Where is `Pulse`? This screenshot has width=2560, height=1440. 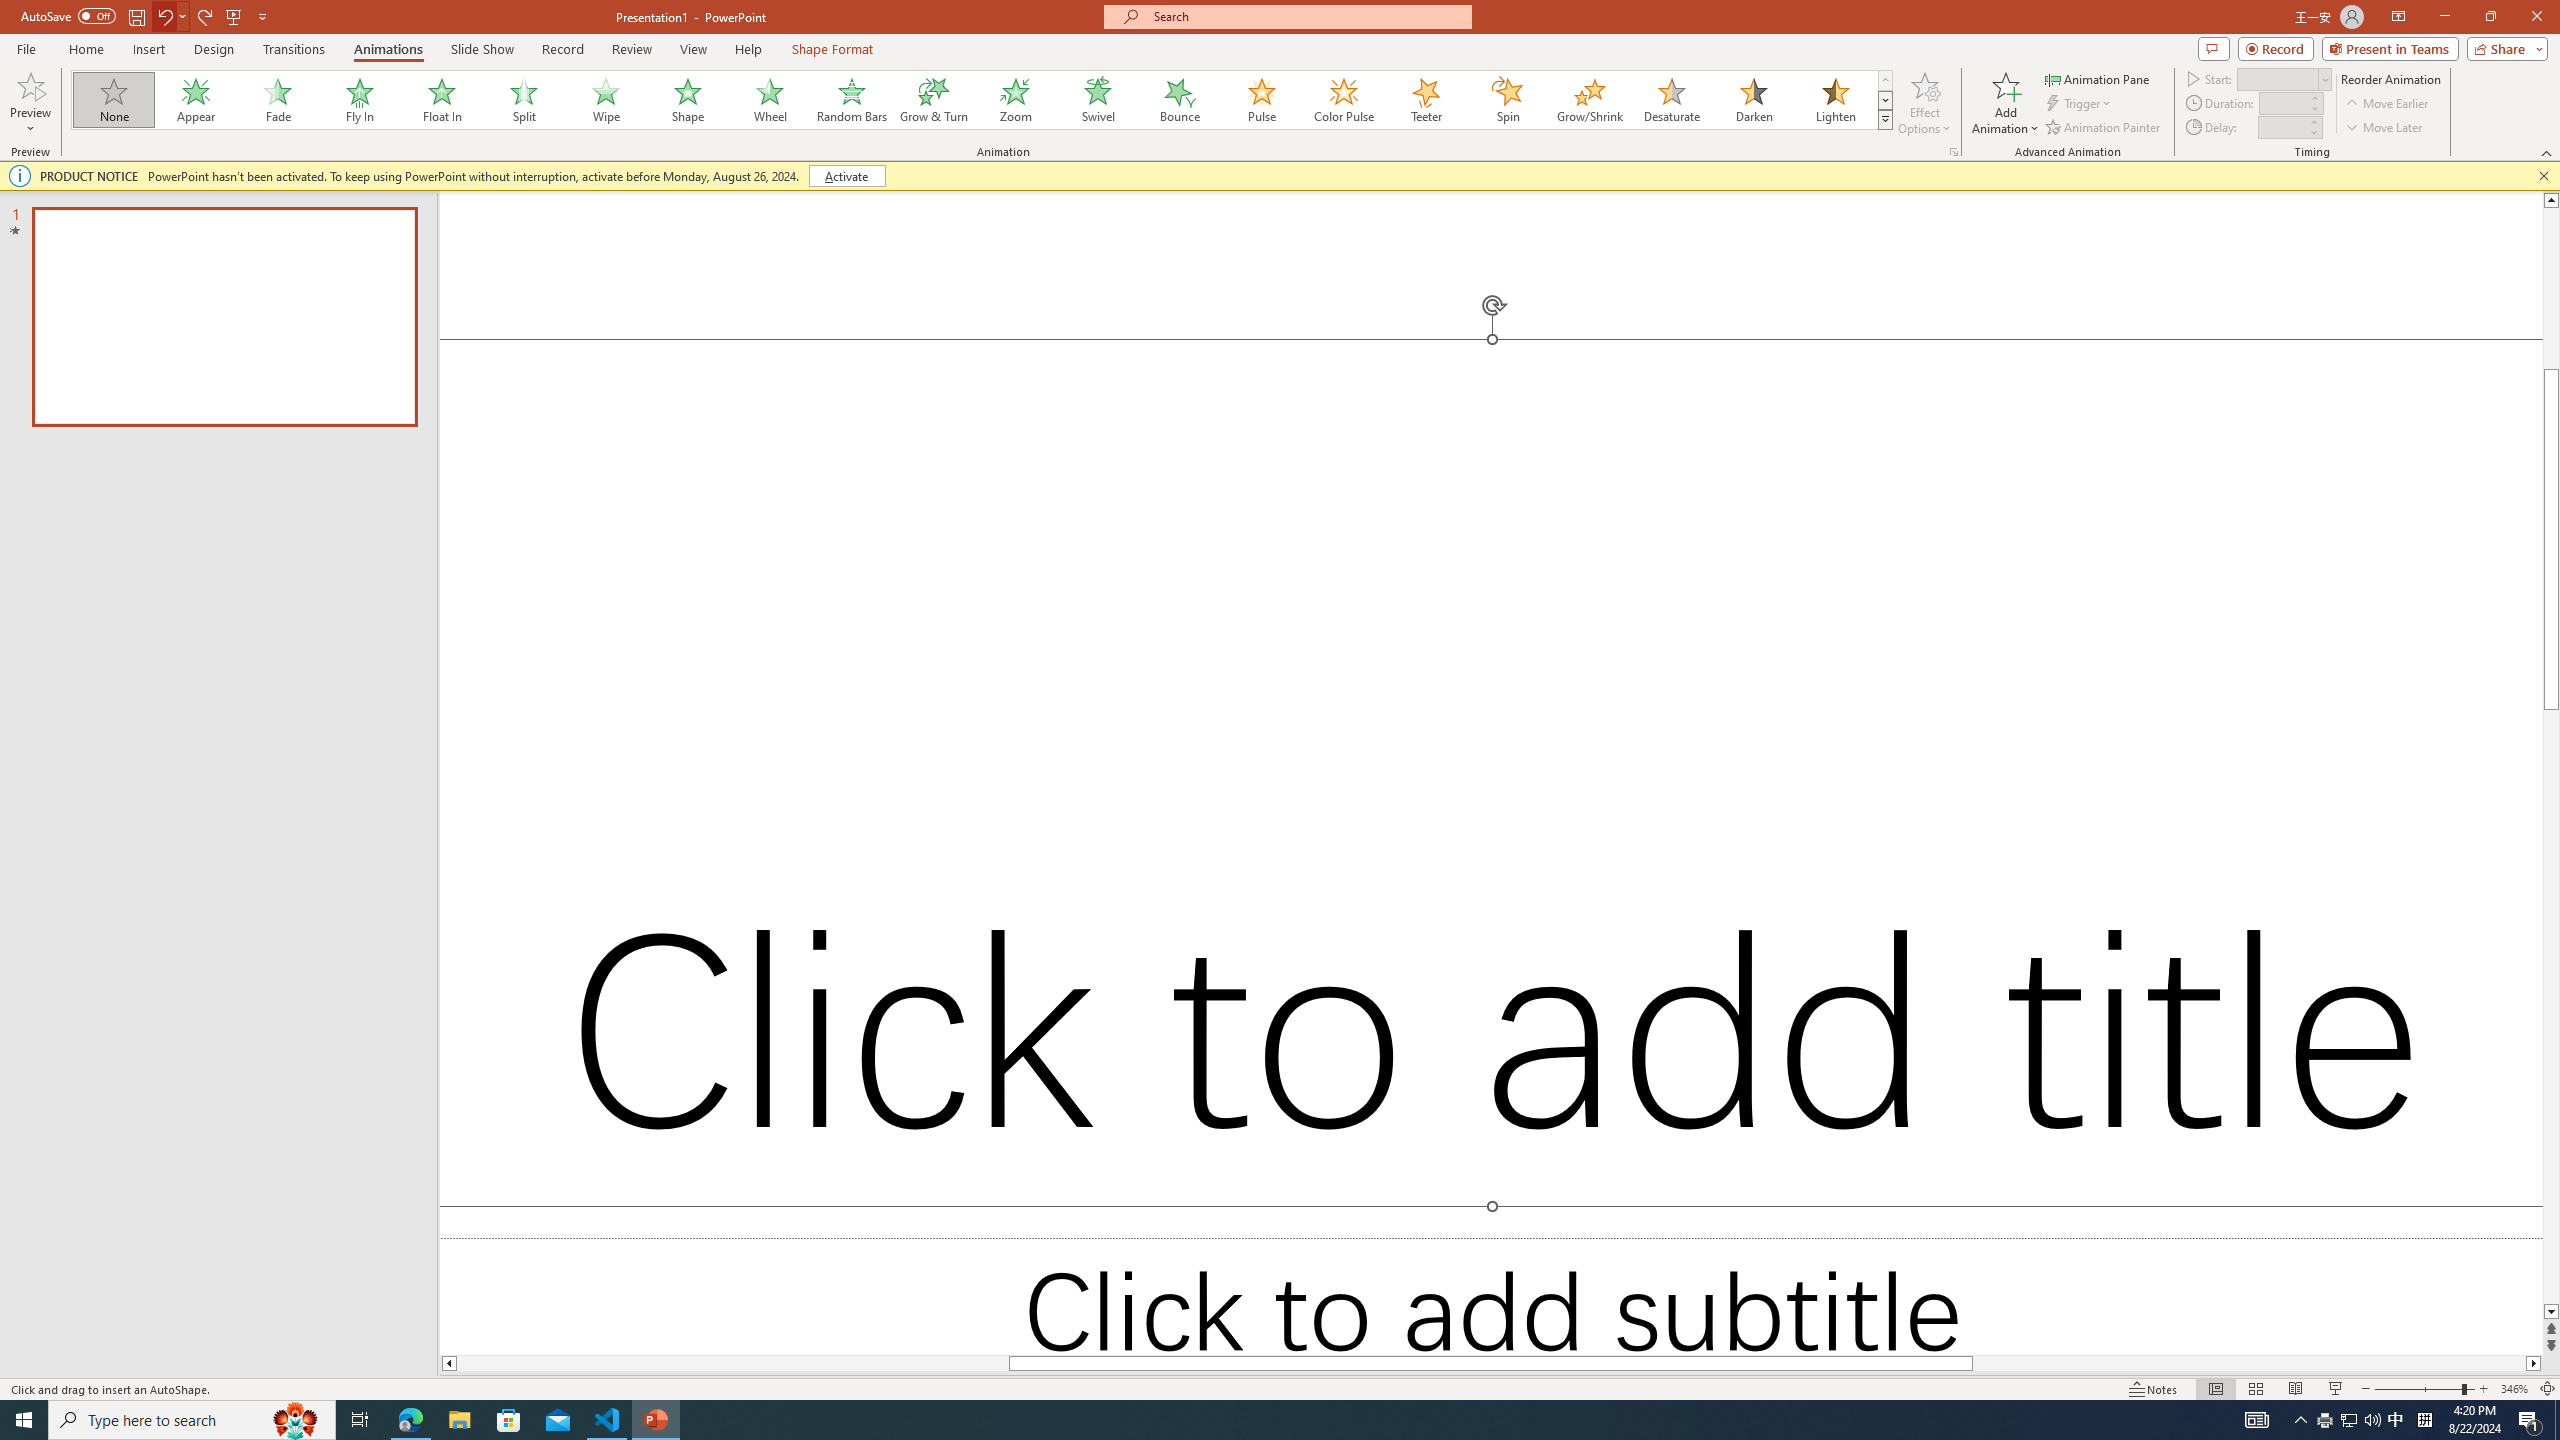
Pulse is located at coordinates (1262, 100).